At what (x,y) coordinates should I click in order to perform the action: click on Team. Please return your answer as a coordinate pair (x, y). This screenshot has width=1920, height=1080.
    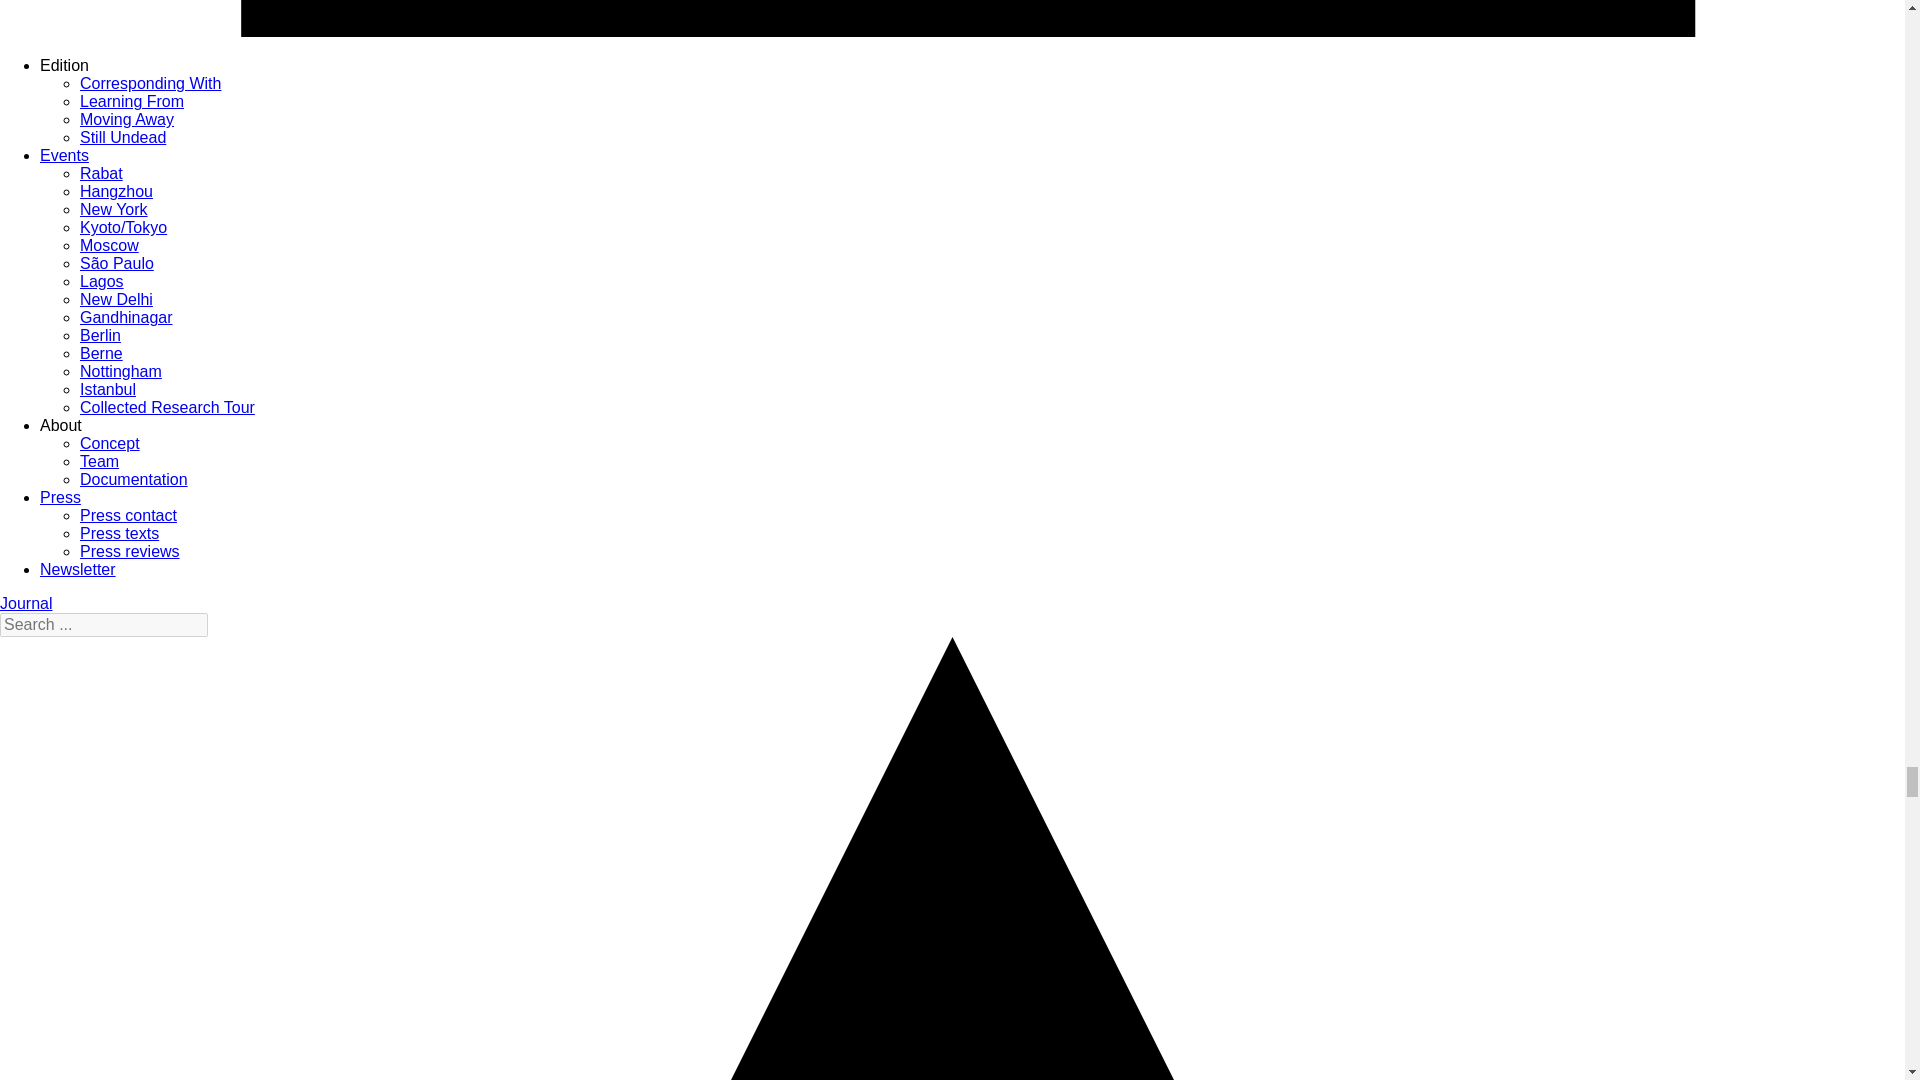
    Looking at the image, I should click on (100, 460).